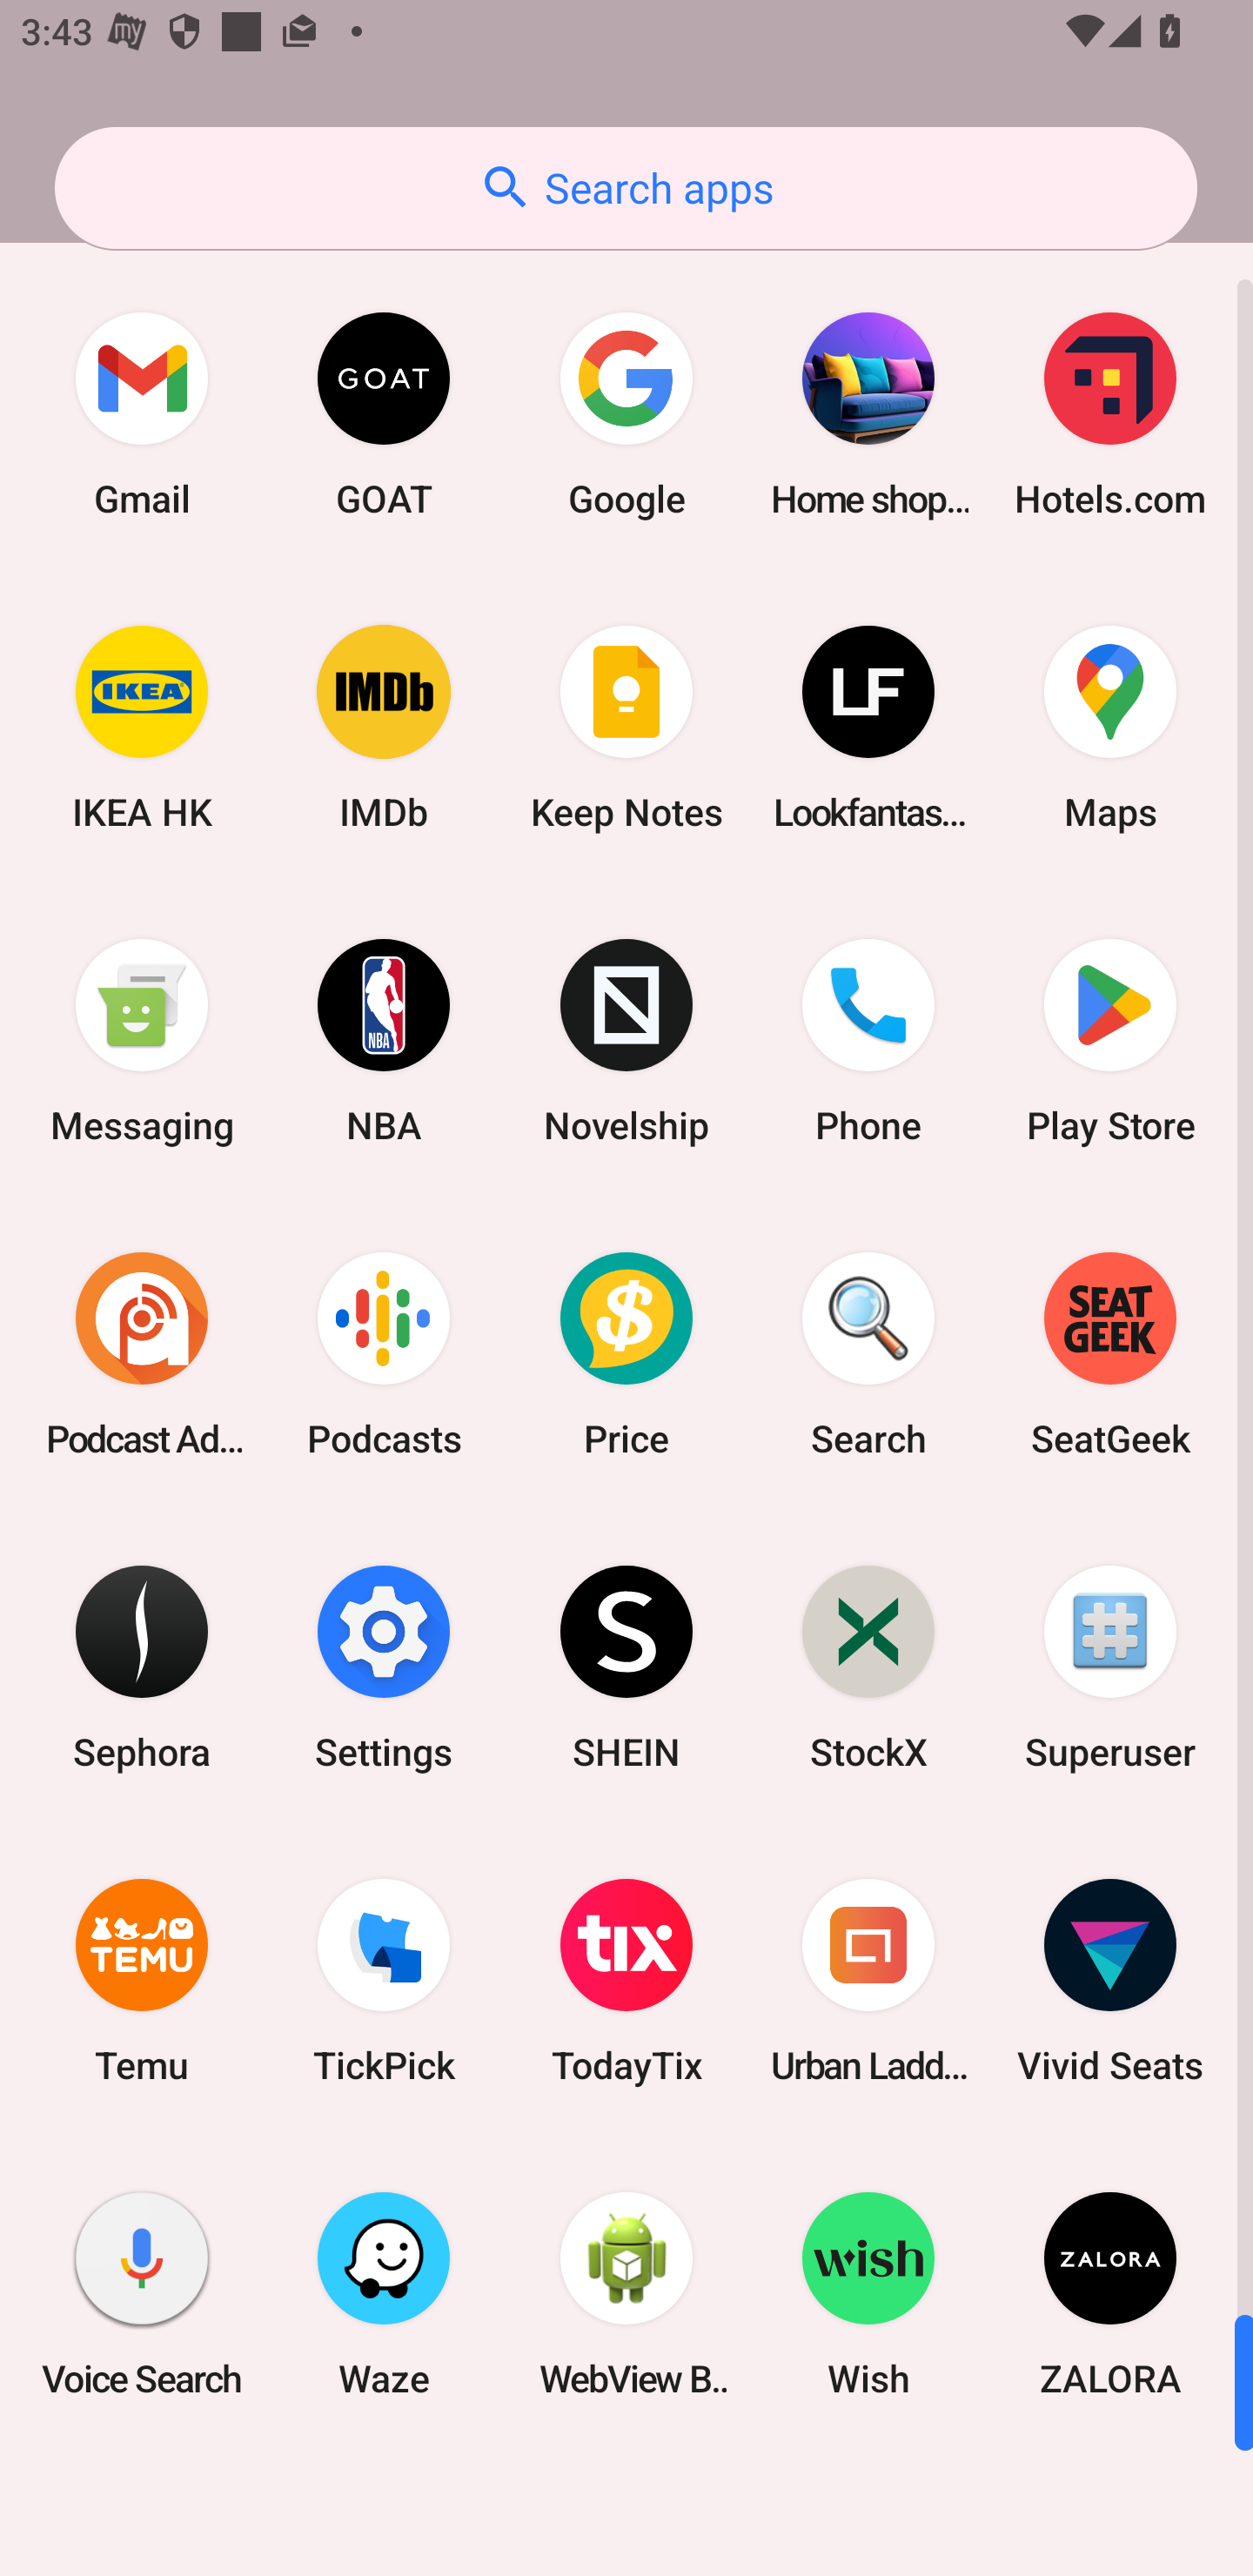  I want to click on Keep Notes, so click(626, 728).